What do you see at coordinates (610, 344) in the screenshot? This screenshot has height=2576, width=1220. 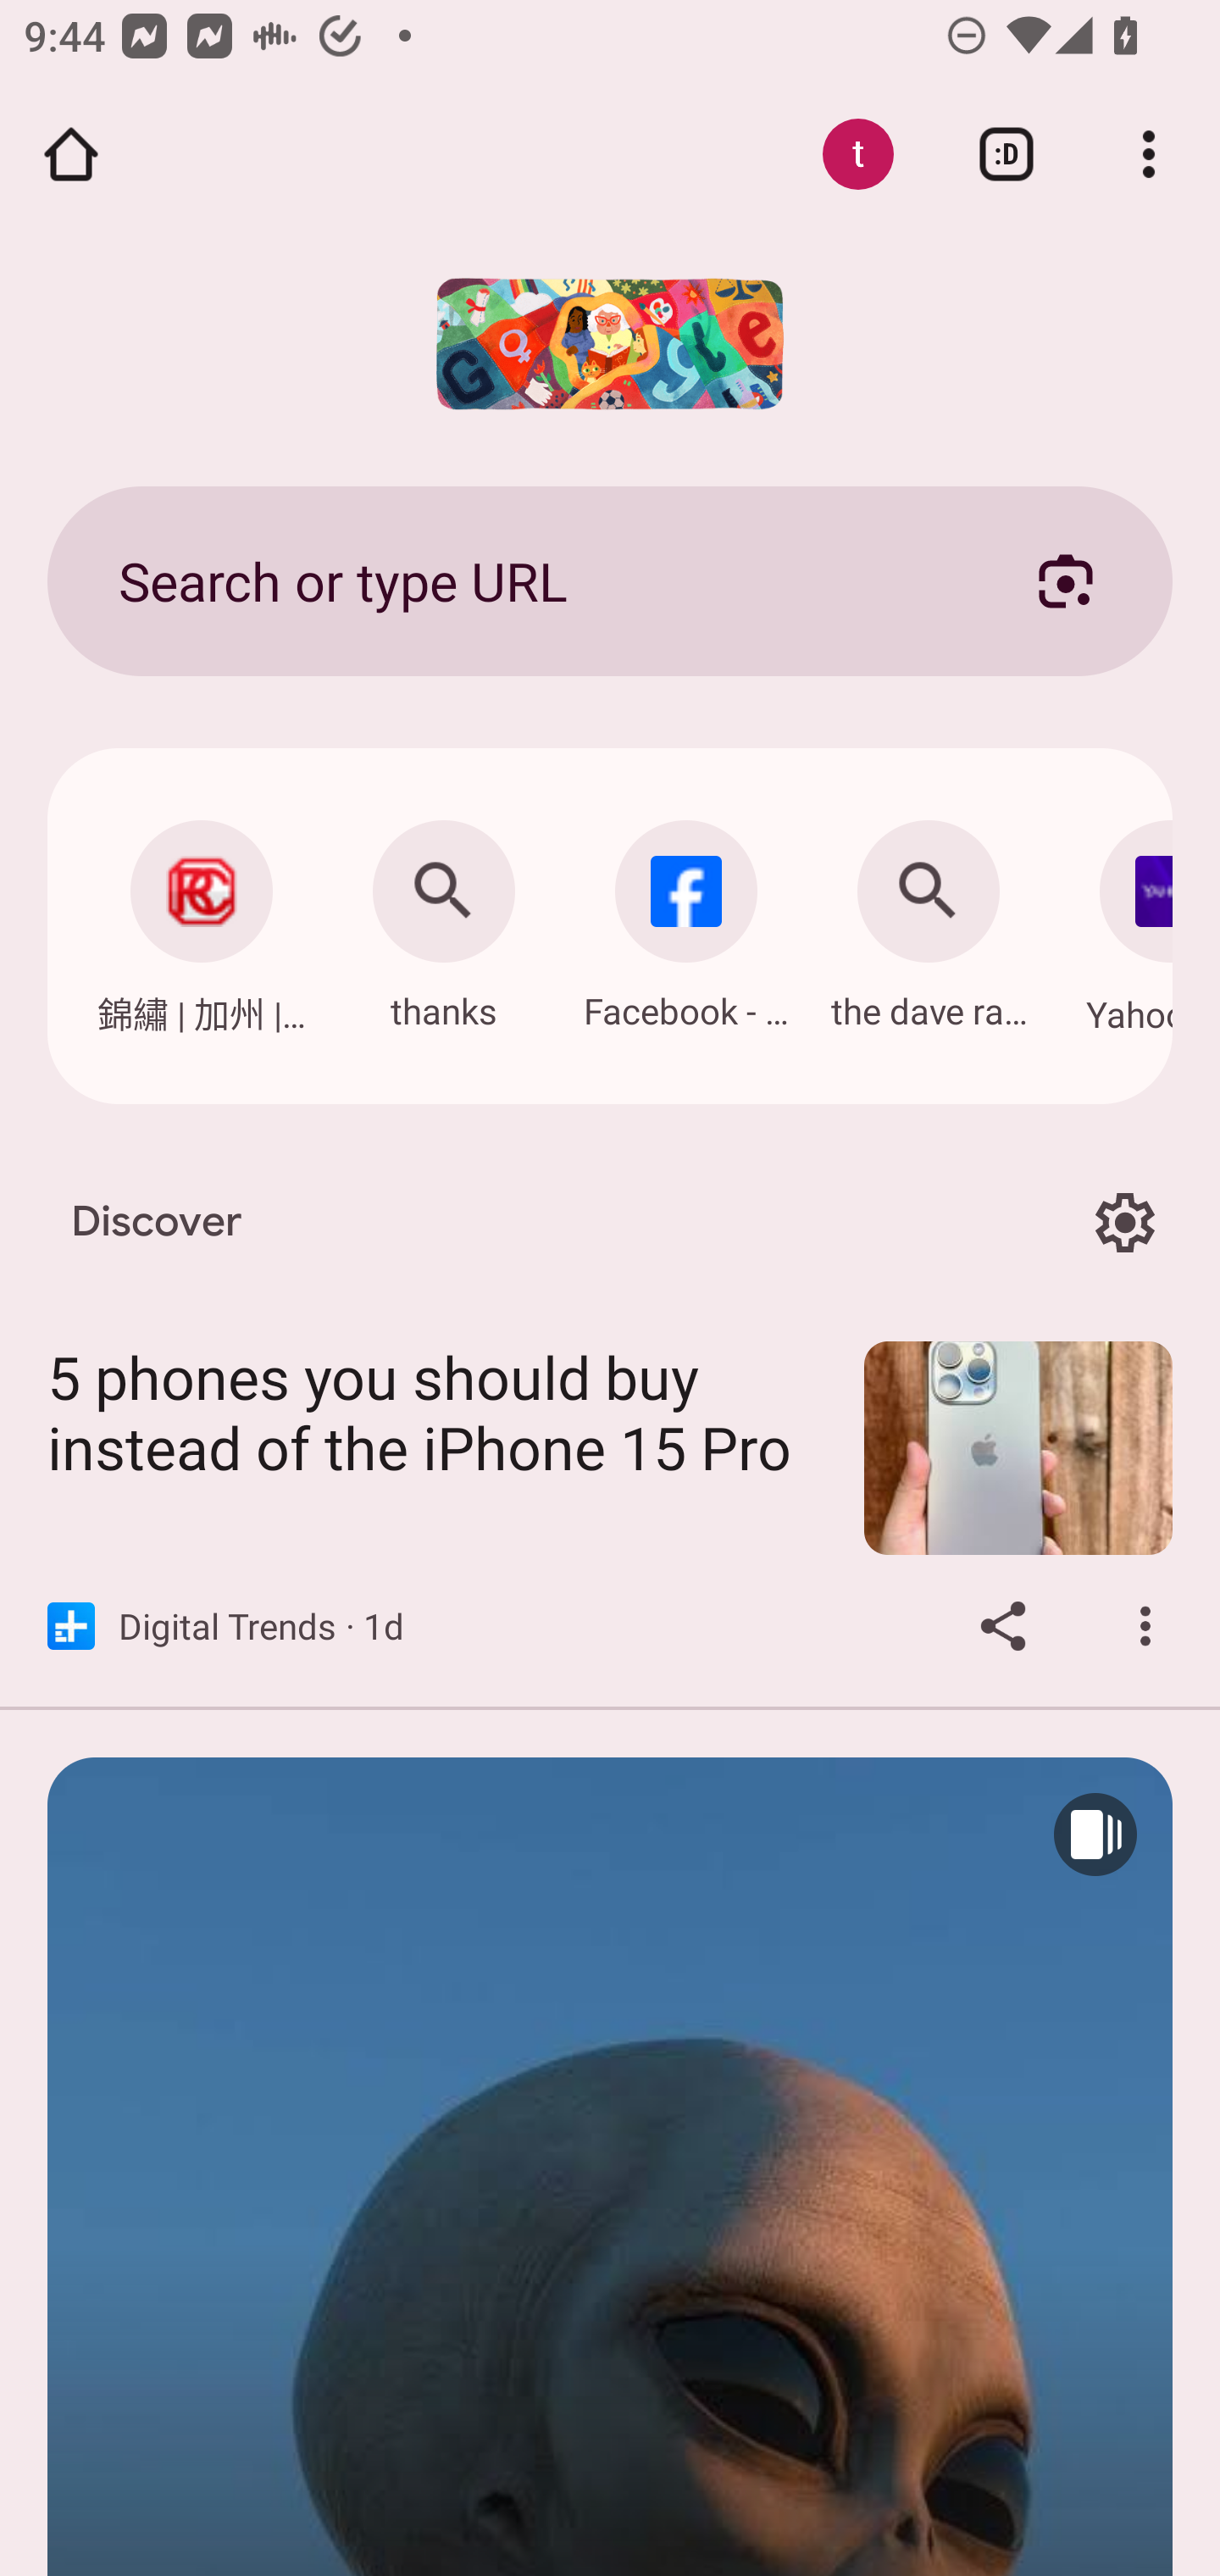 I see `Google doodle: 2024 年国际妇女节` at bounding box center [610, 344].